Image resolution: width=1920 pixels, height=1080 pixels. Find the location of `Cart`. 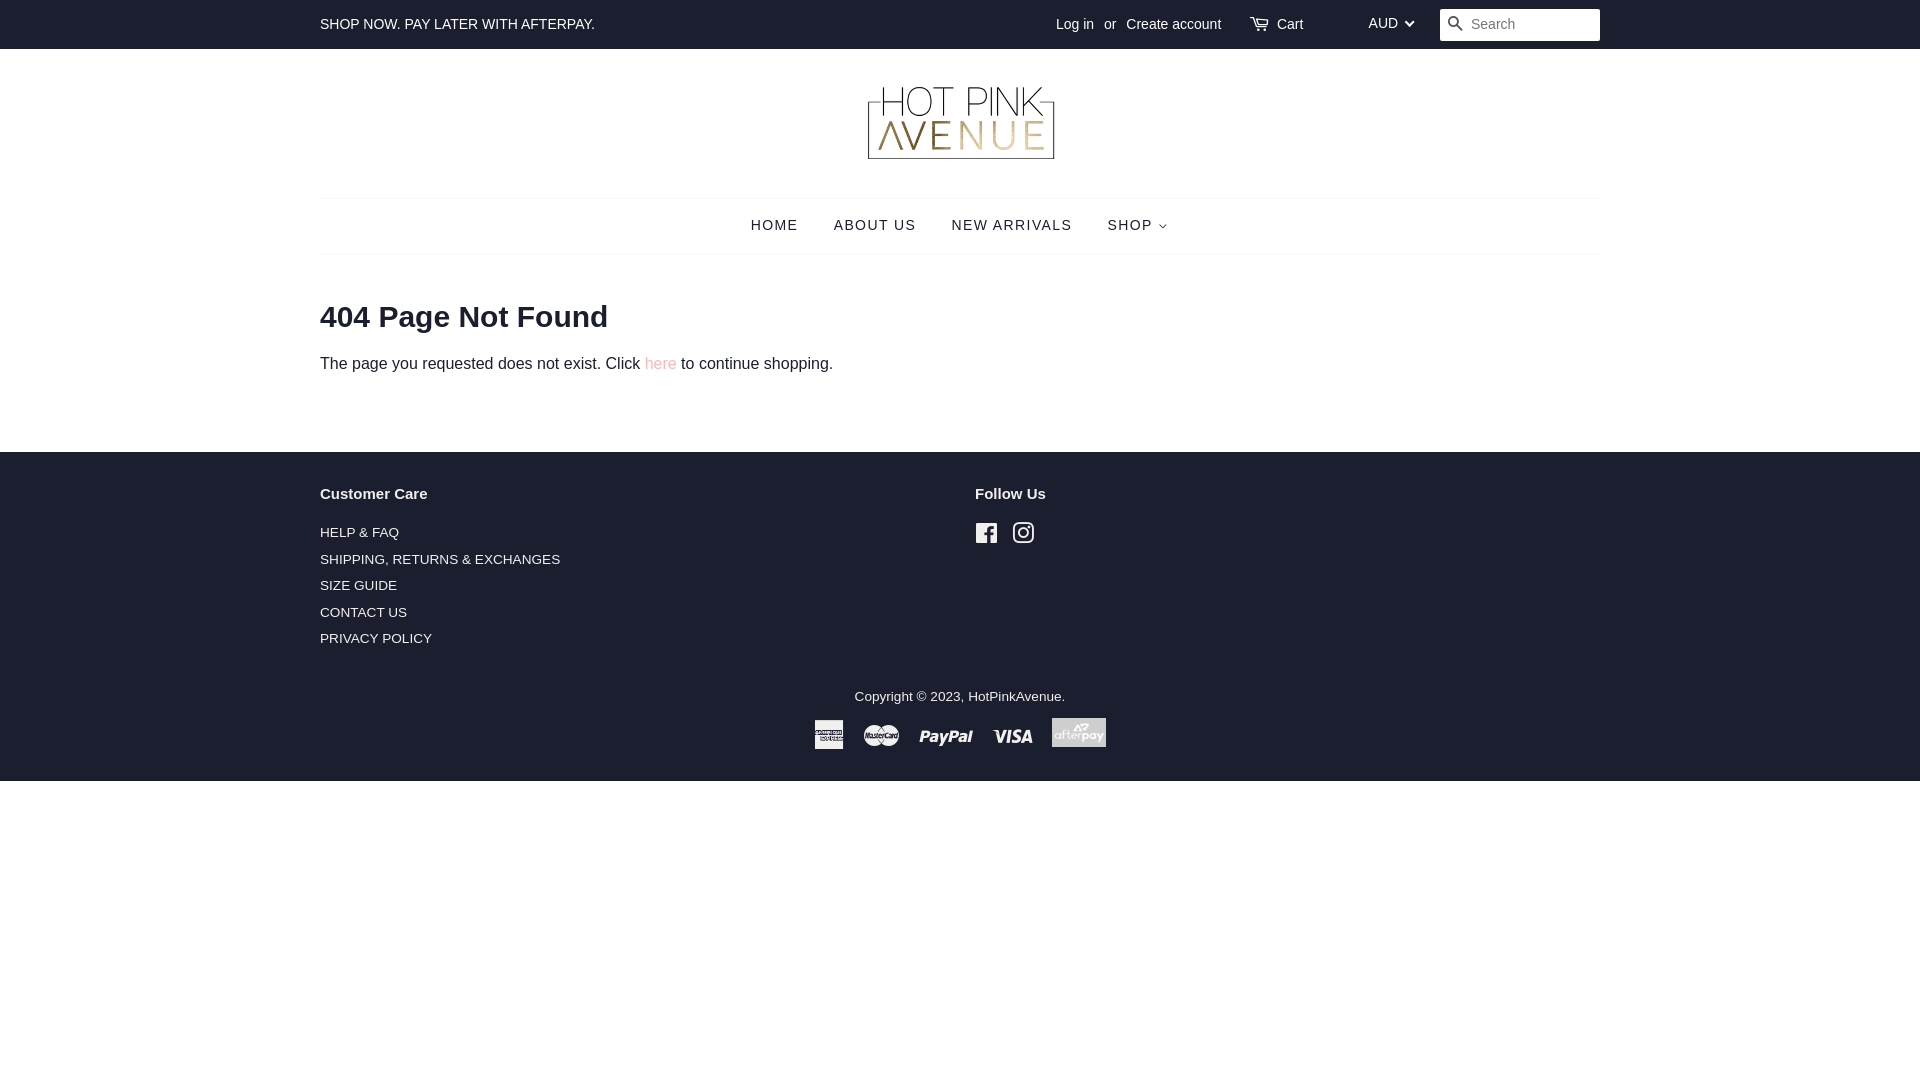

Cart is located at coordinates (1290, 25).